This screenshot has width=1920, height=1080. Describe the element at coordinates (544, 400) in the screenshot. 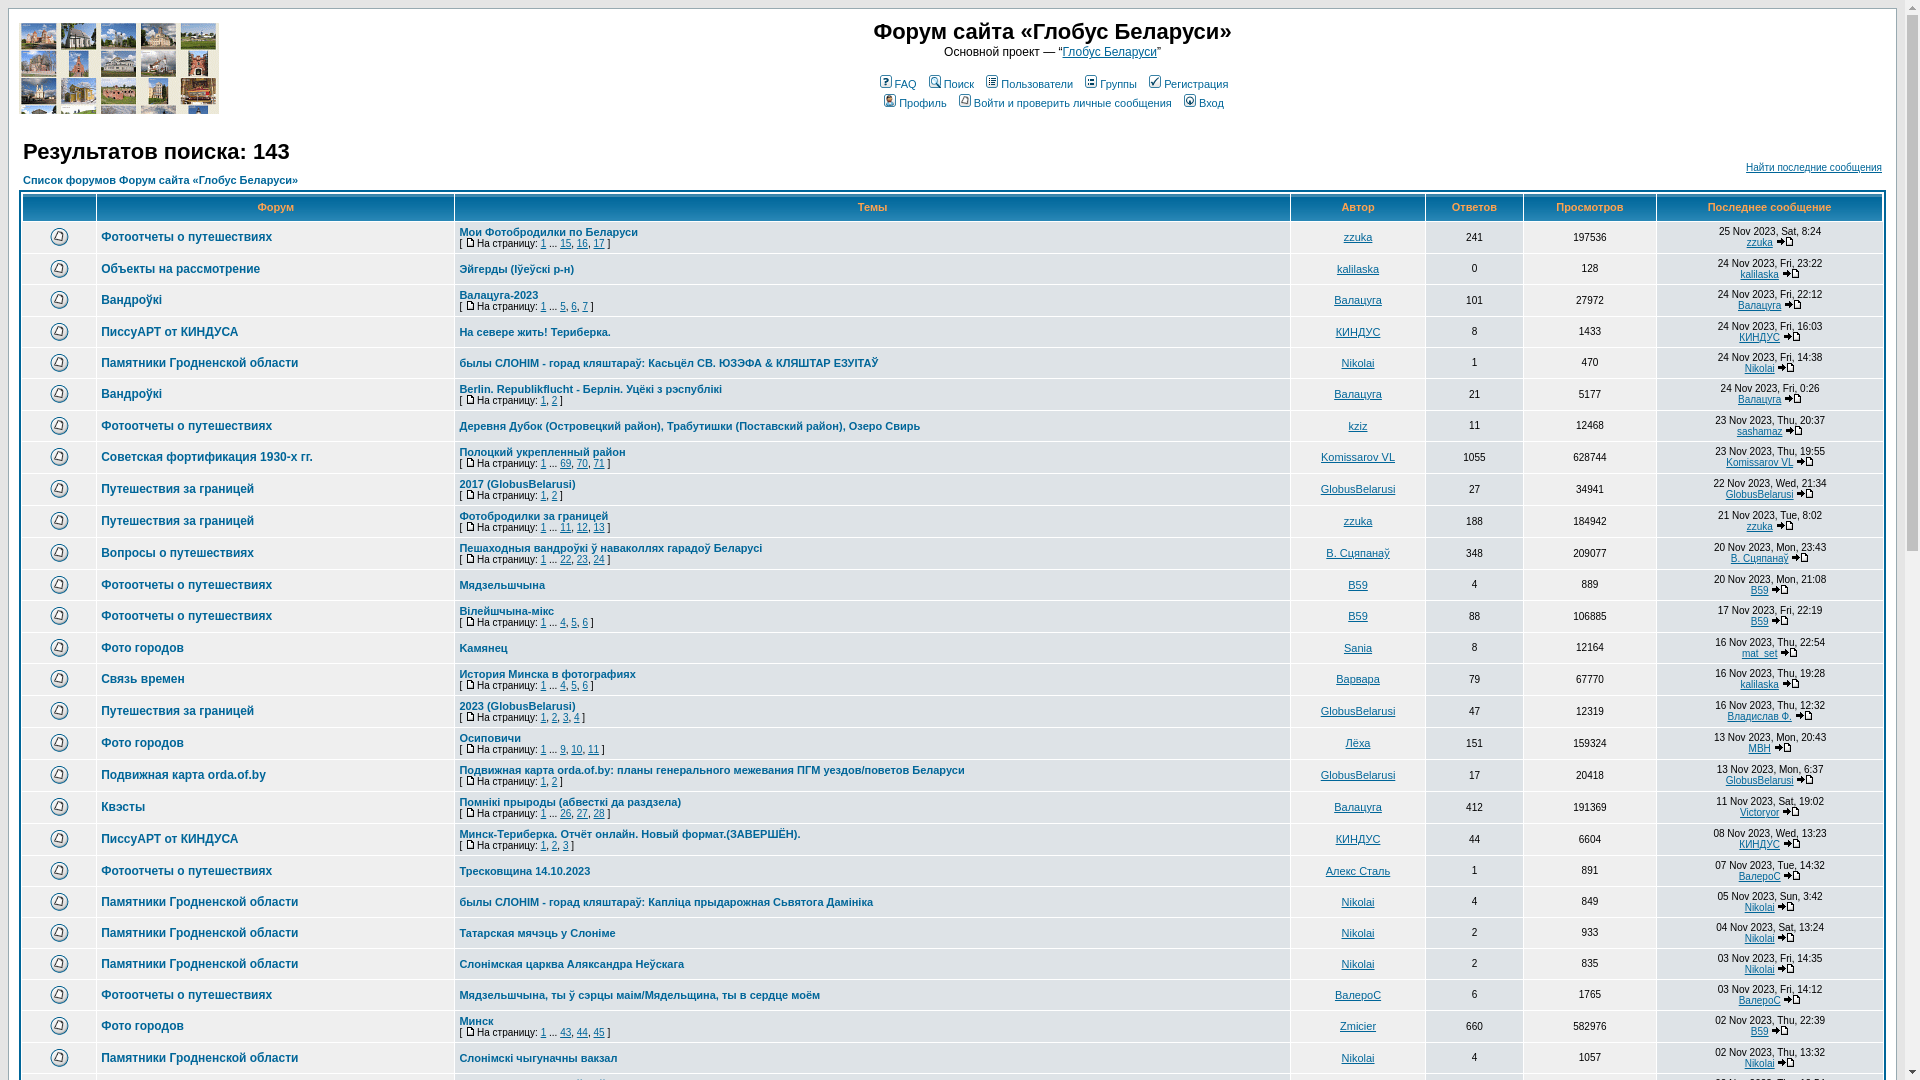

I see `1` at that location.